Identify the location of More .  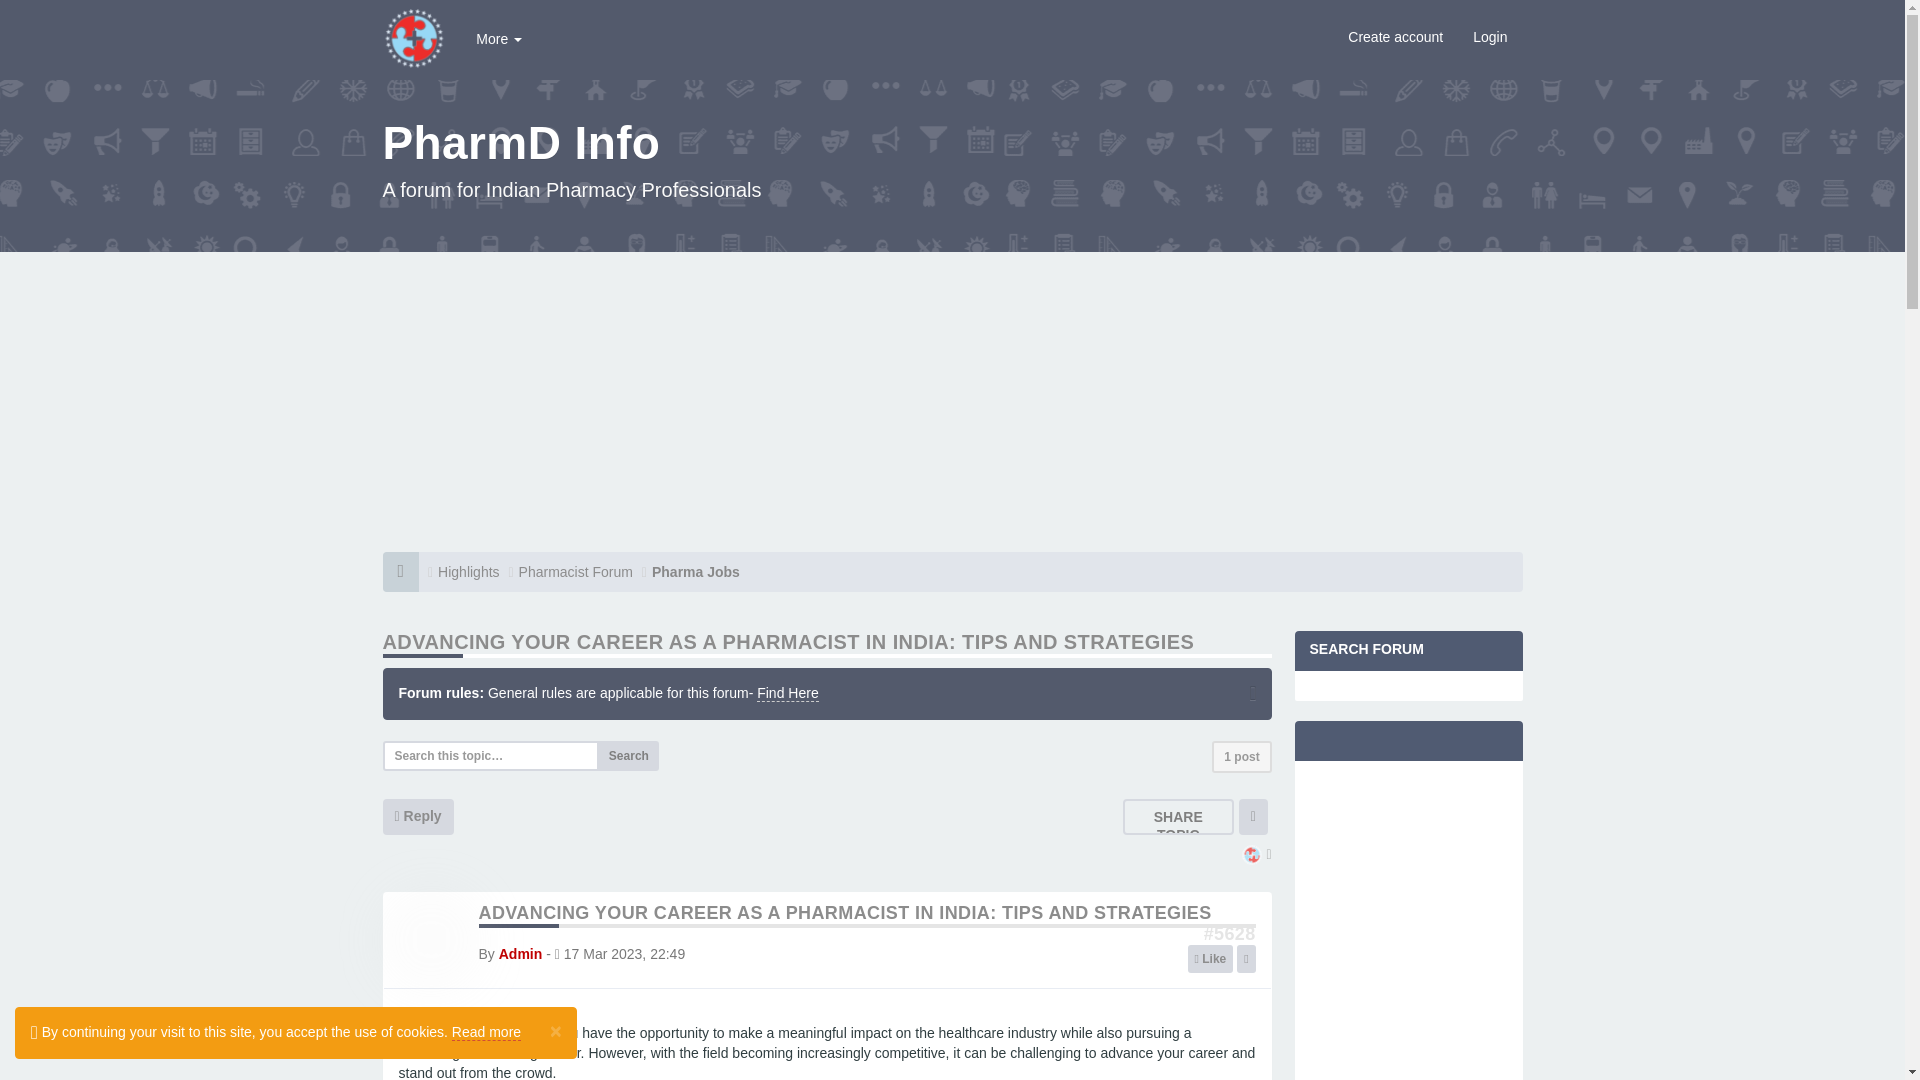
(498, 38).